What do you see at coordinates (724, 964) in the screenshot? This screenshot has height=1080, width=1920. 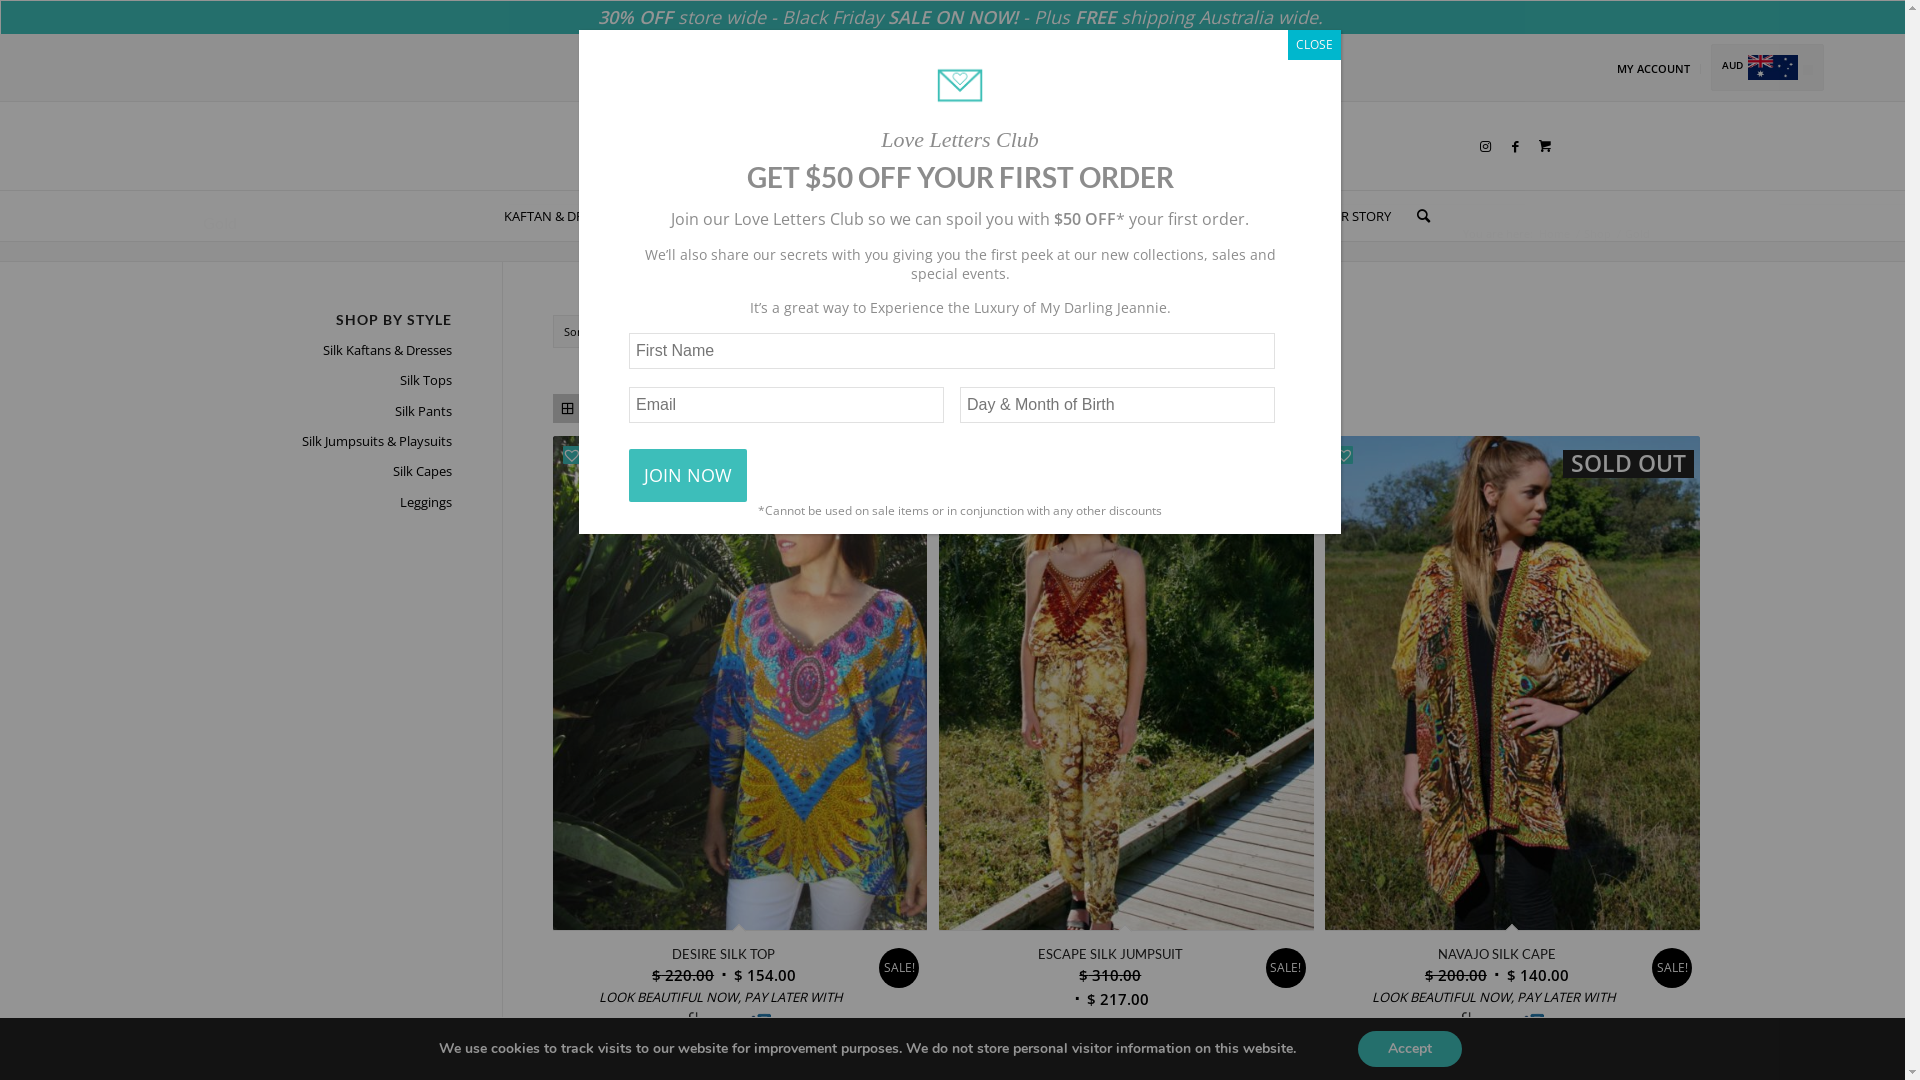 I see `DESIRE SILK TOP
$ 220.00 $ 154.00
SALE!` at bounding box center [724, 964].